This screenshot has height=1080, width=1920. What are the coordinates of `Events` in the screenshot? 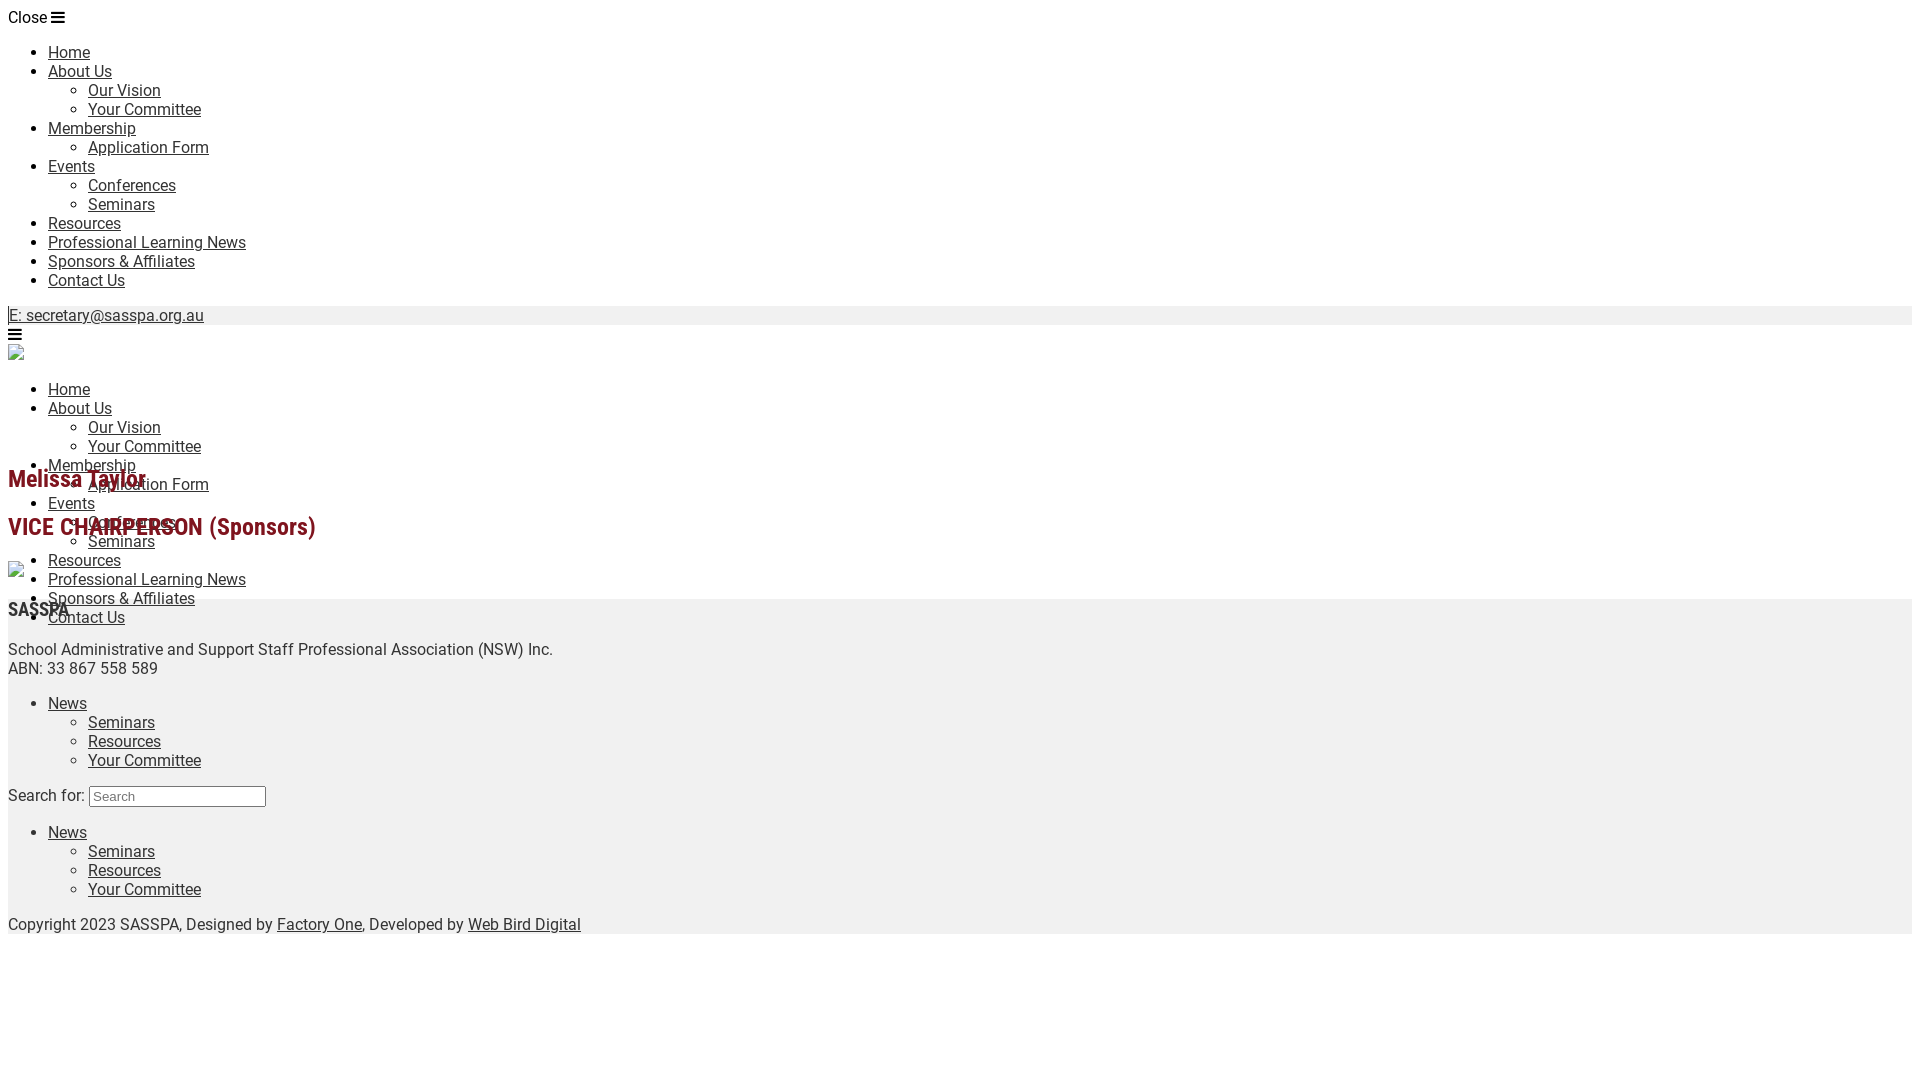 It's located at (72, 504).